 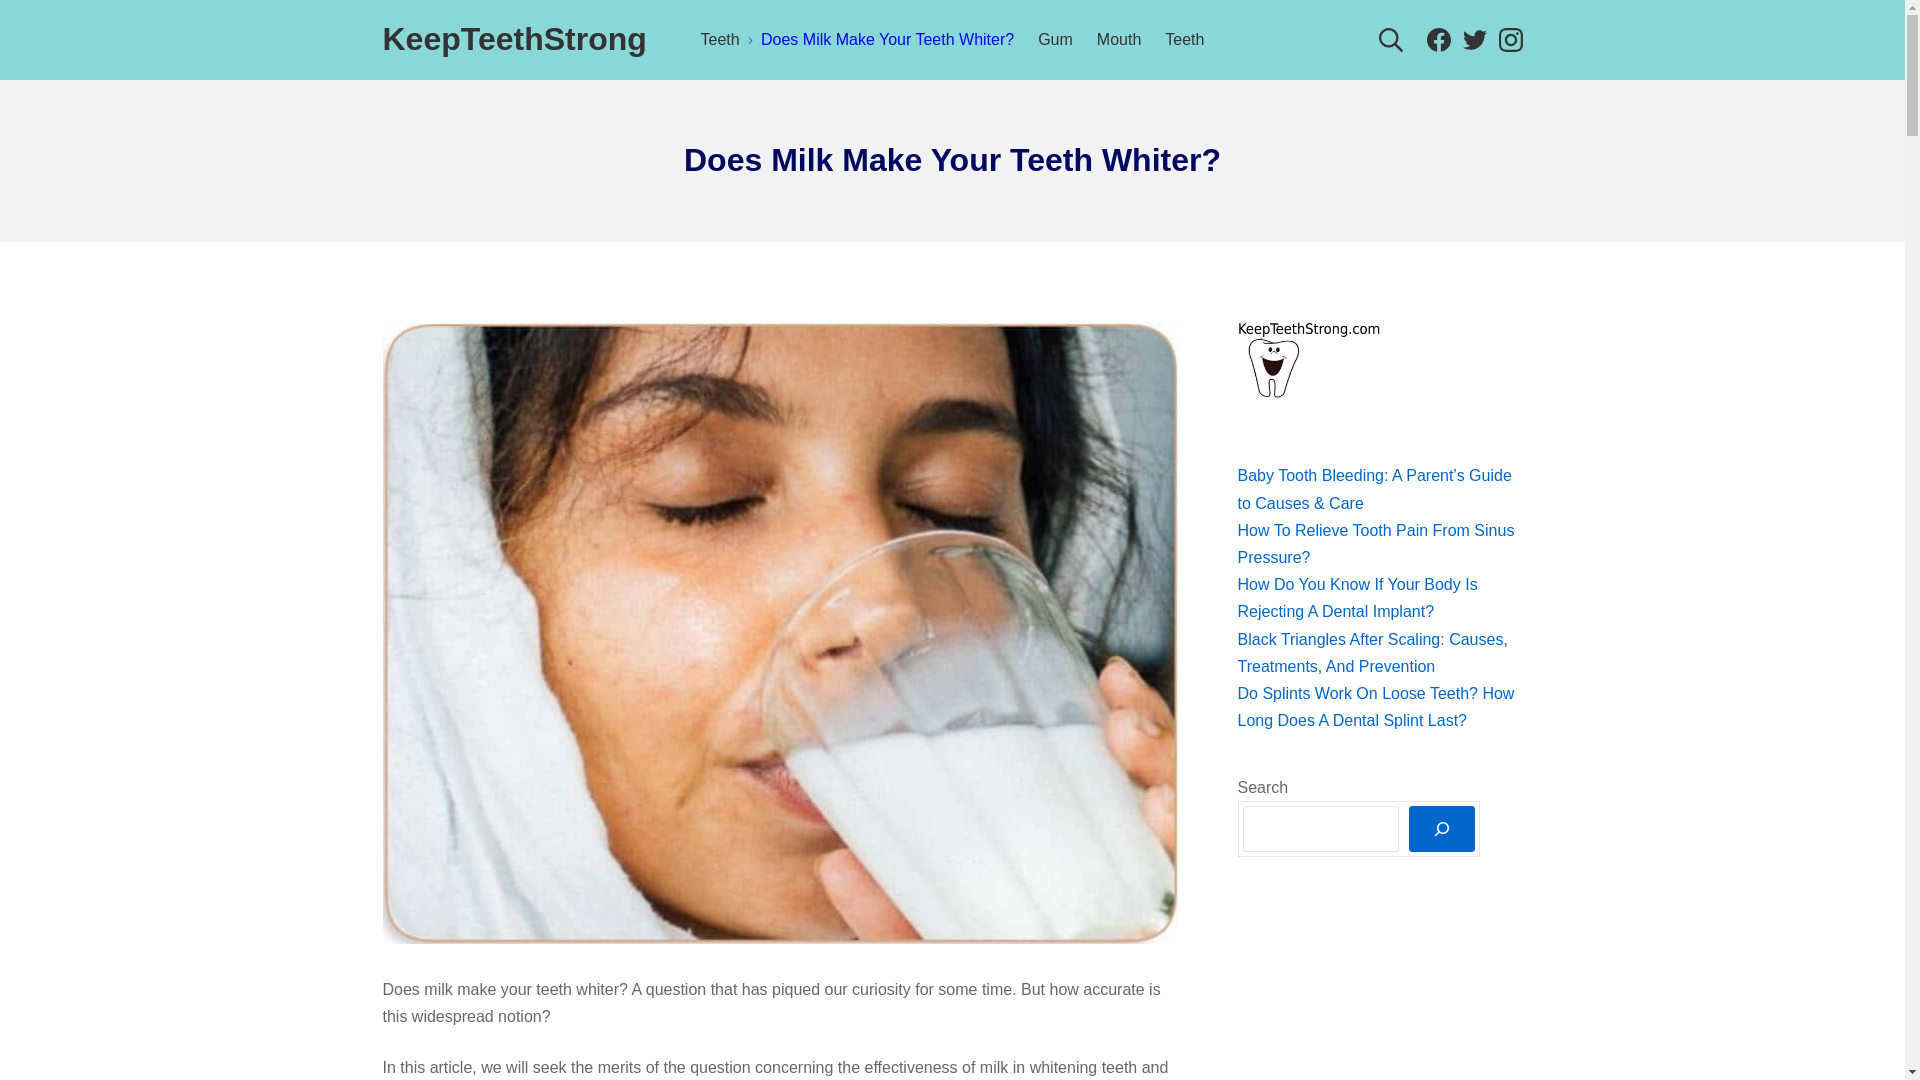 I want to click on Gum, so click(x=1438, y=38).